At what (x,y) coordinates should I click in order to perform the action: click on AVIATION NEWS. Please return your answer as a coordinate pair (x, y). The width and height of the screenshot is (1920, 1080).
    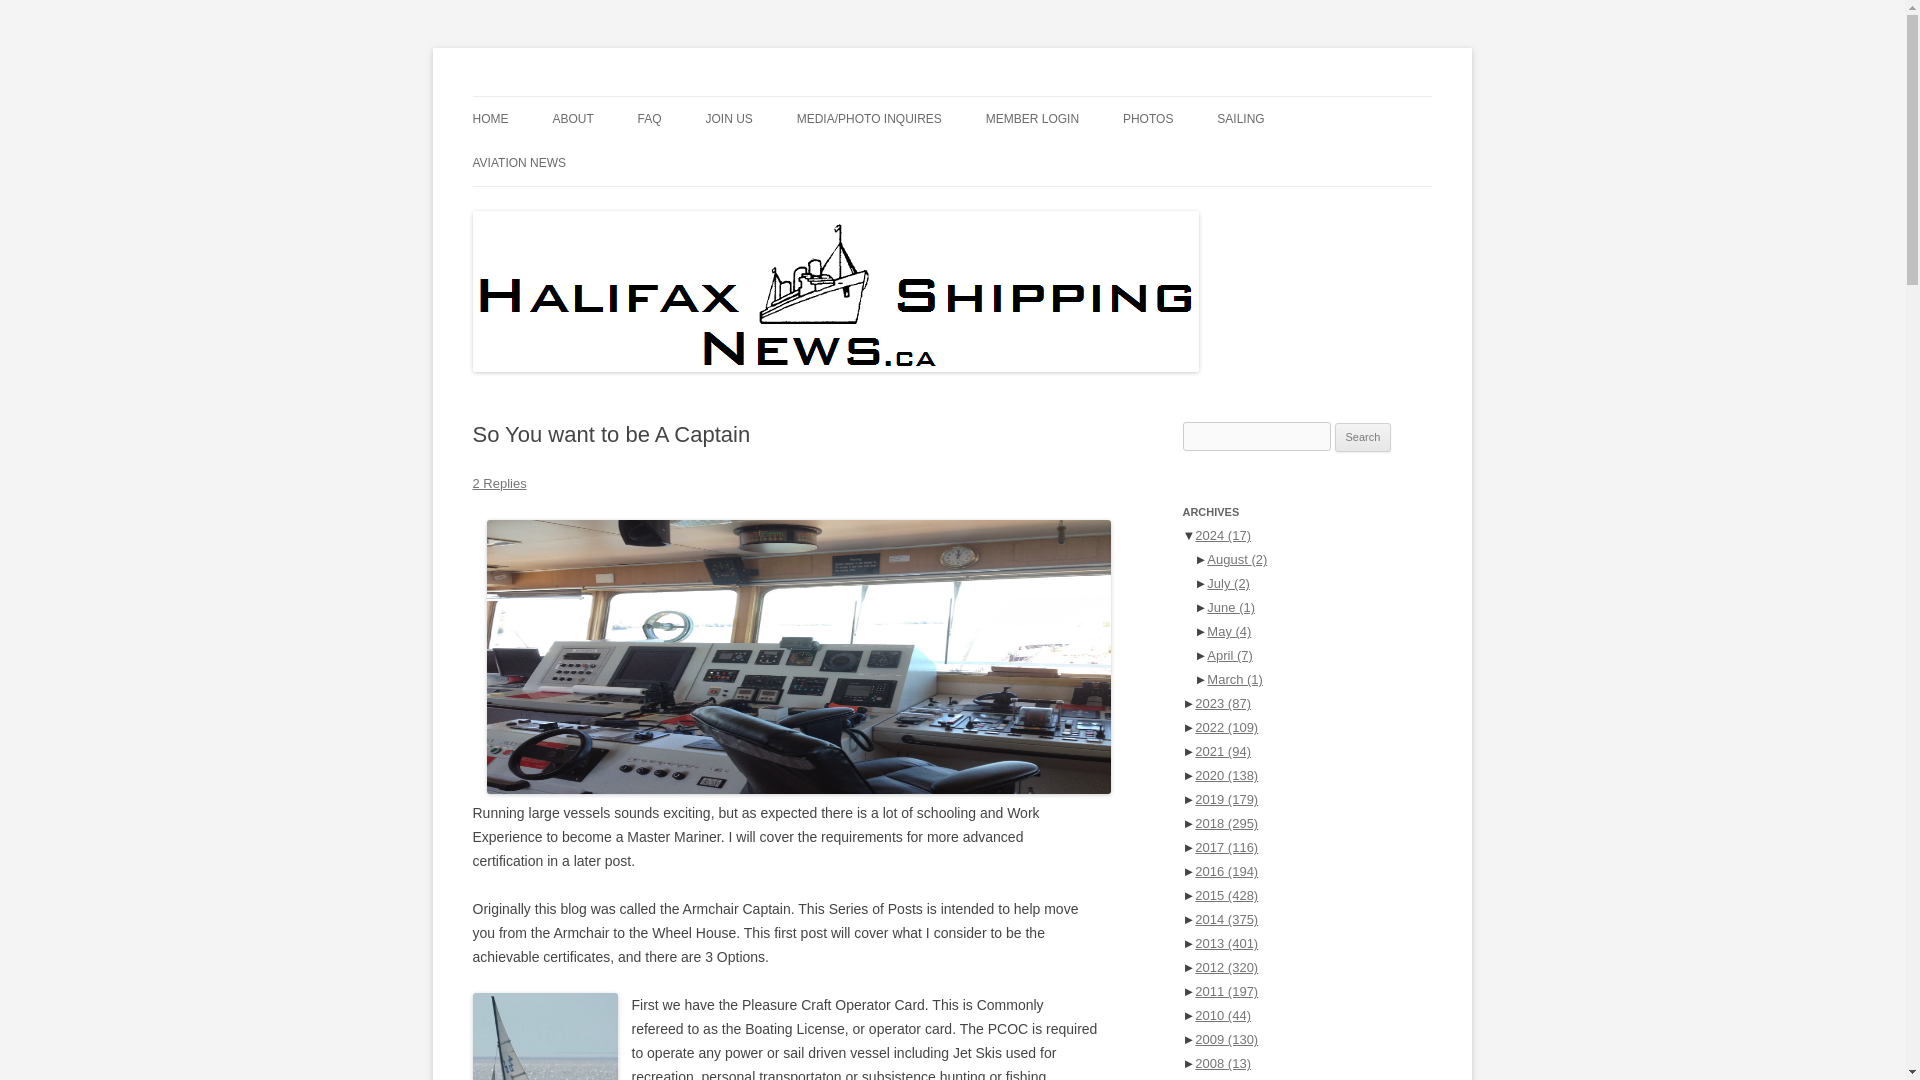
    Looking at the image, I should click on (519, 162).